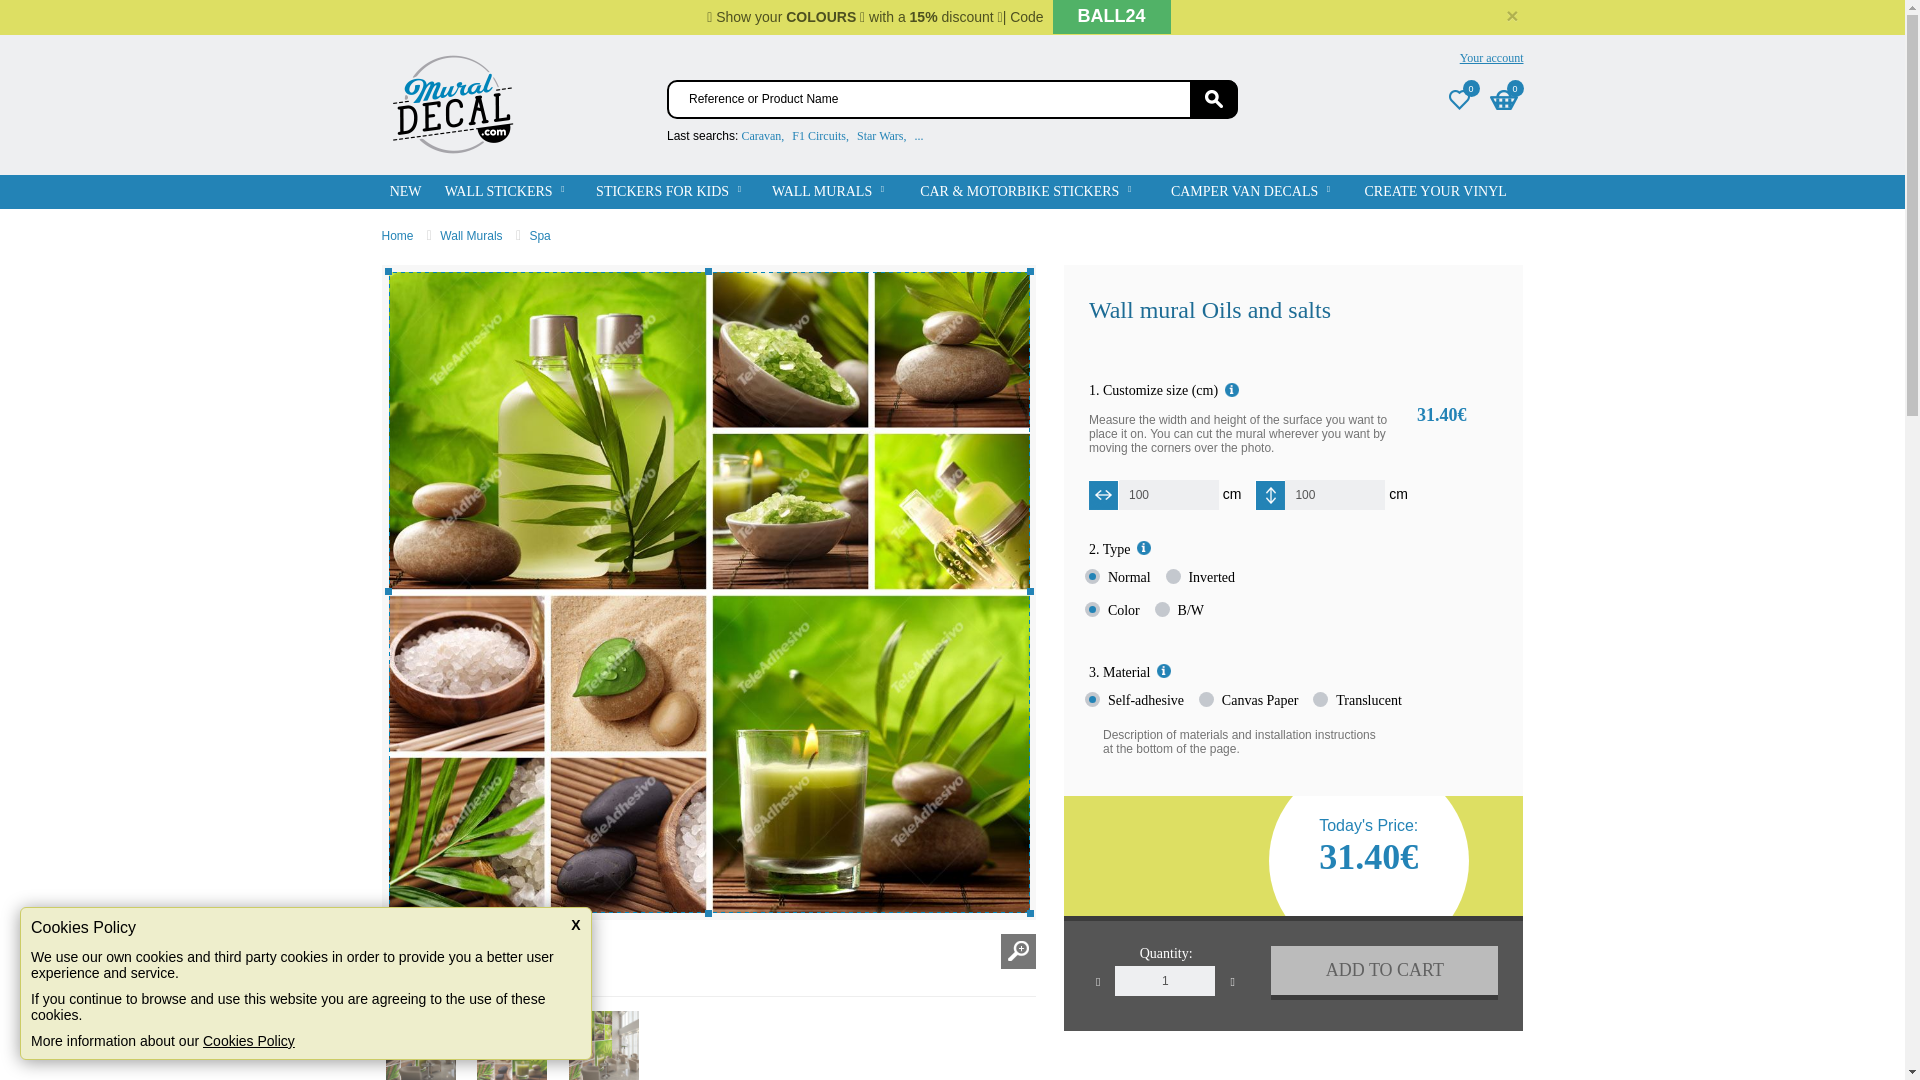 The width and height of the screenshot is (1920, 1080). Describe the element at coordinates (1214, 98) in the screenshot. I see `Search Product` at that location.